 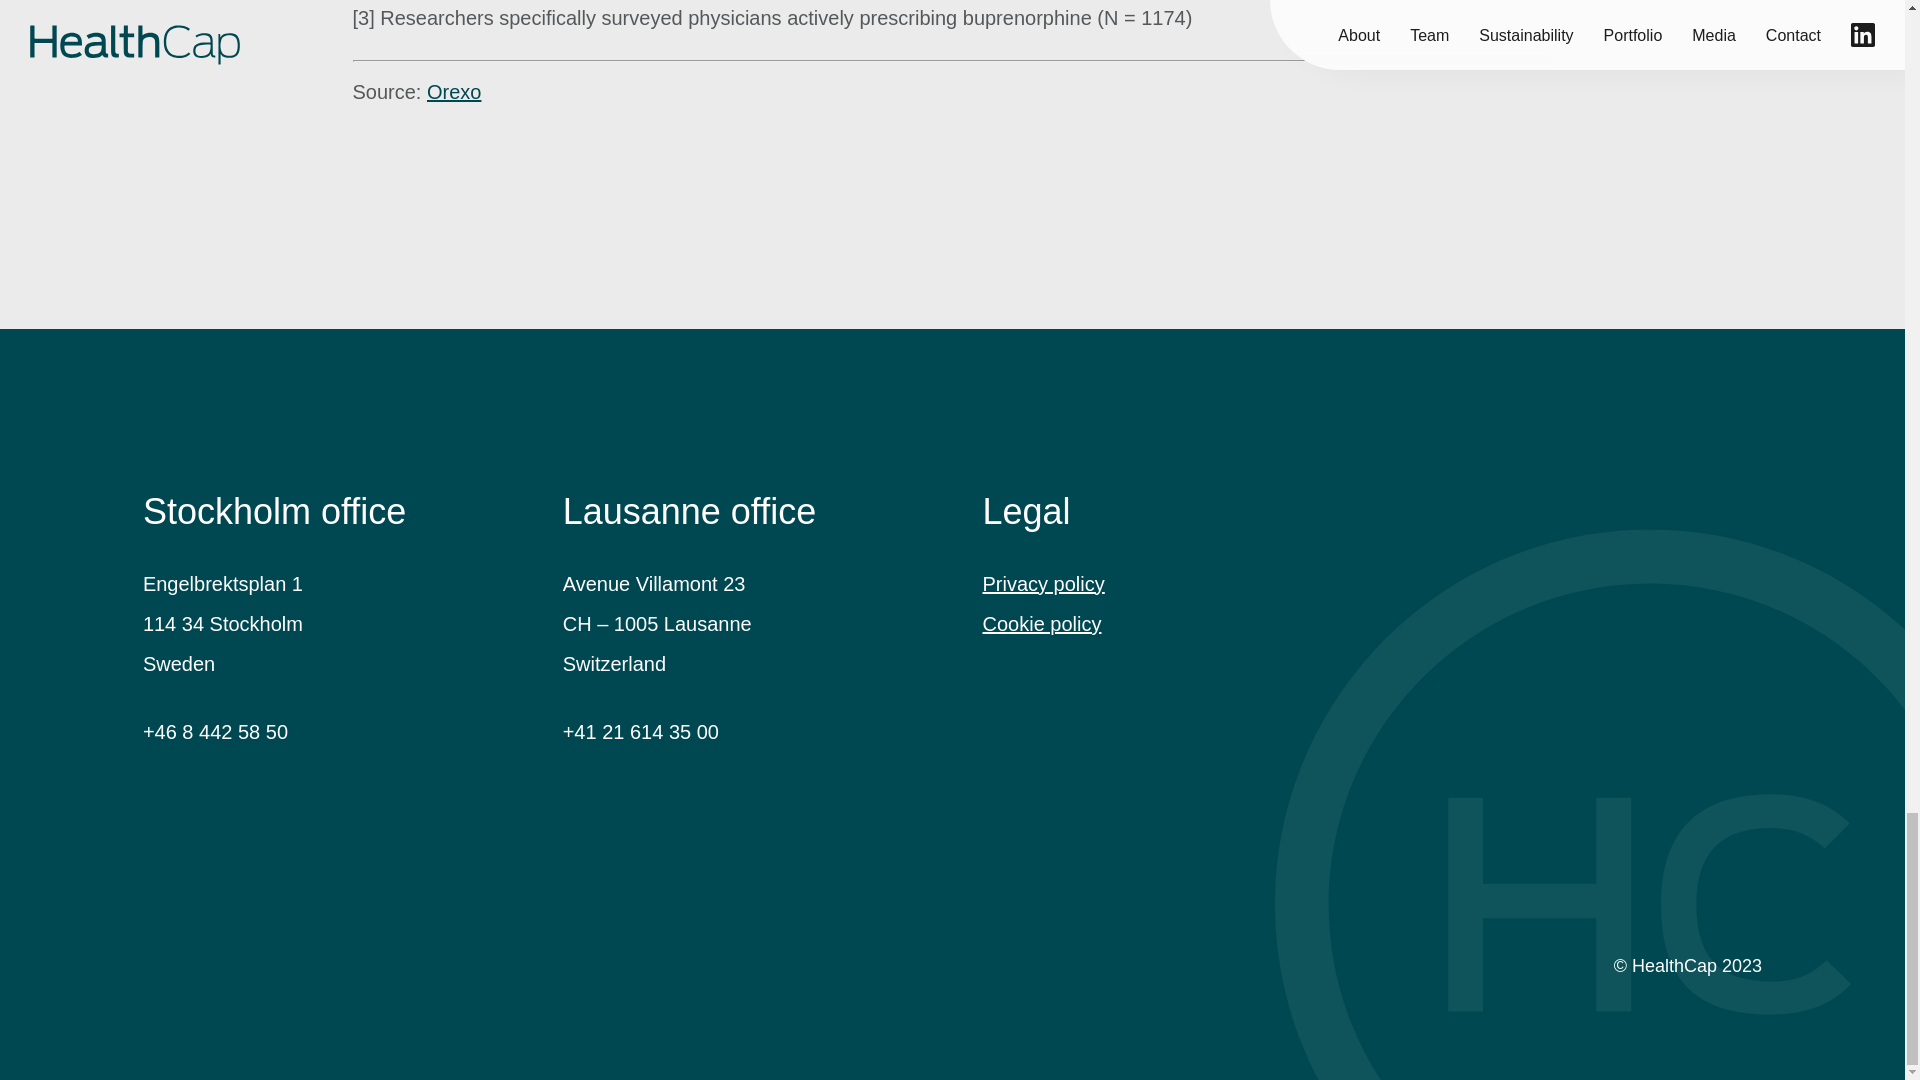 I want to click on Cookie policy, so click(x=1040, y=624).